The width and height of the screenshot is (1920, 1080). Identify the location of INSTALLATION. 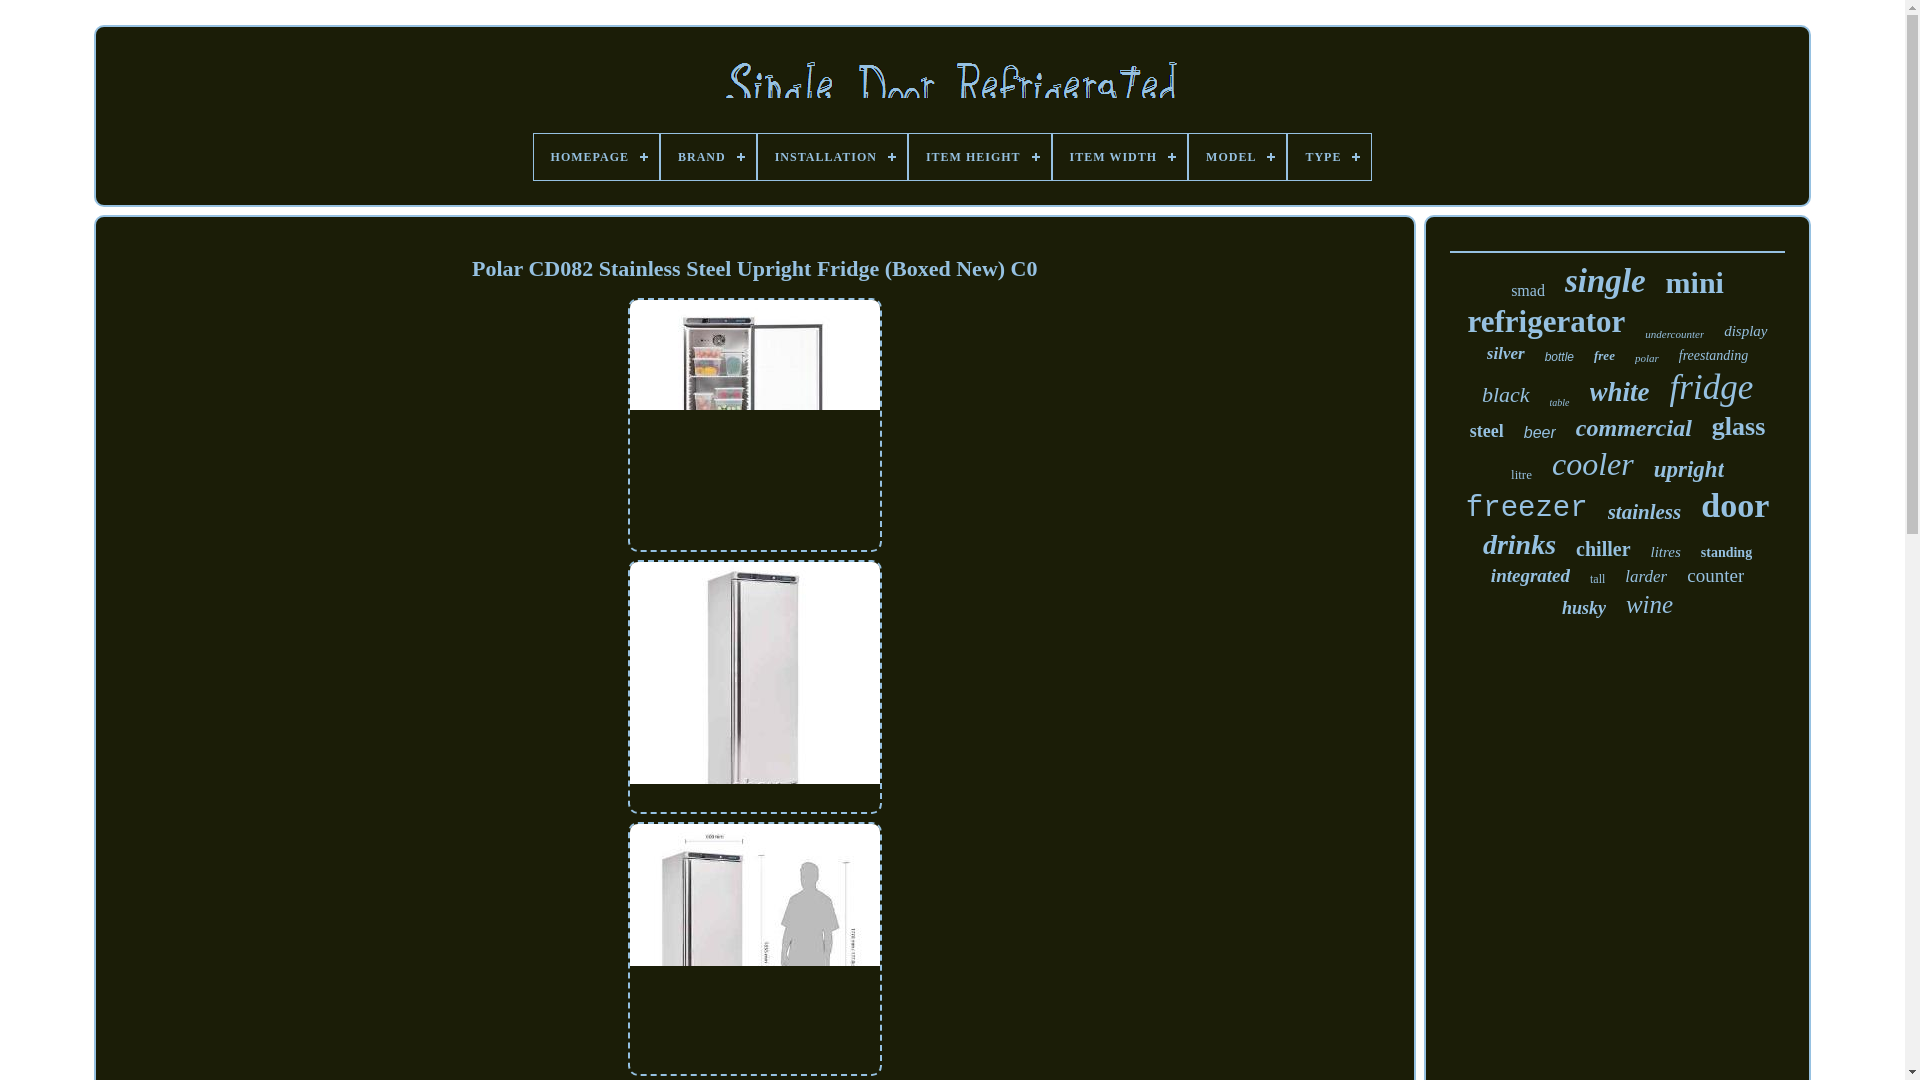
(832, 156).